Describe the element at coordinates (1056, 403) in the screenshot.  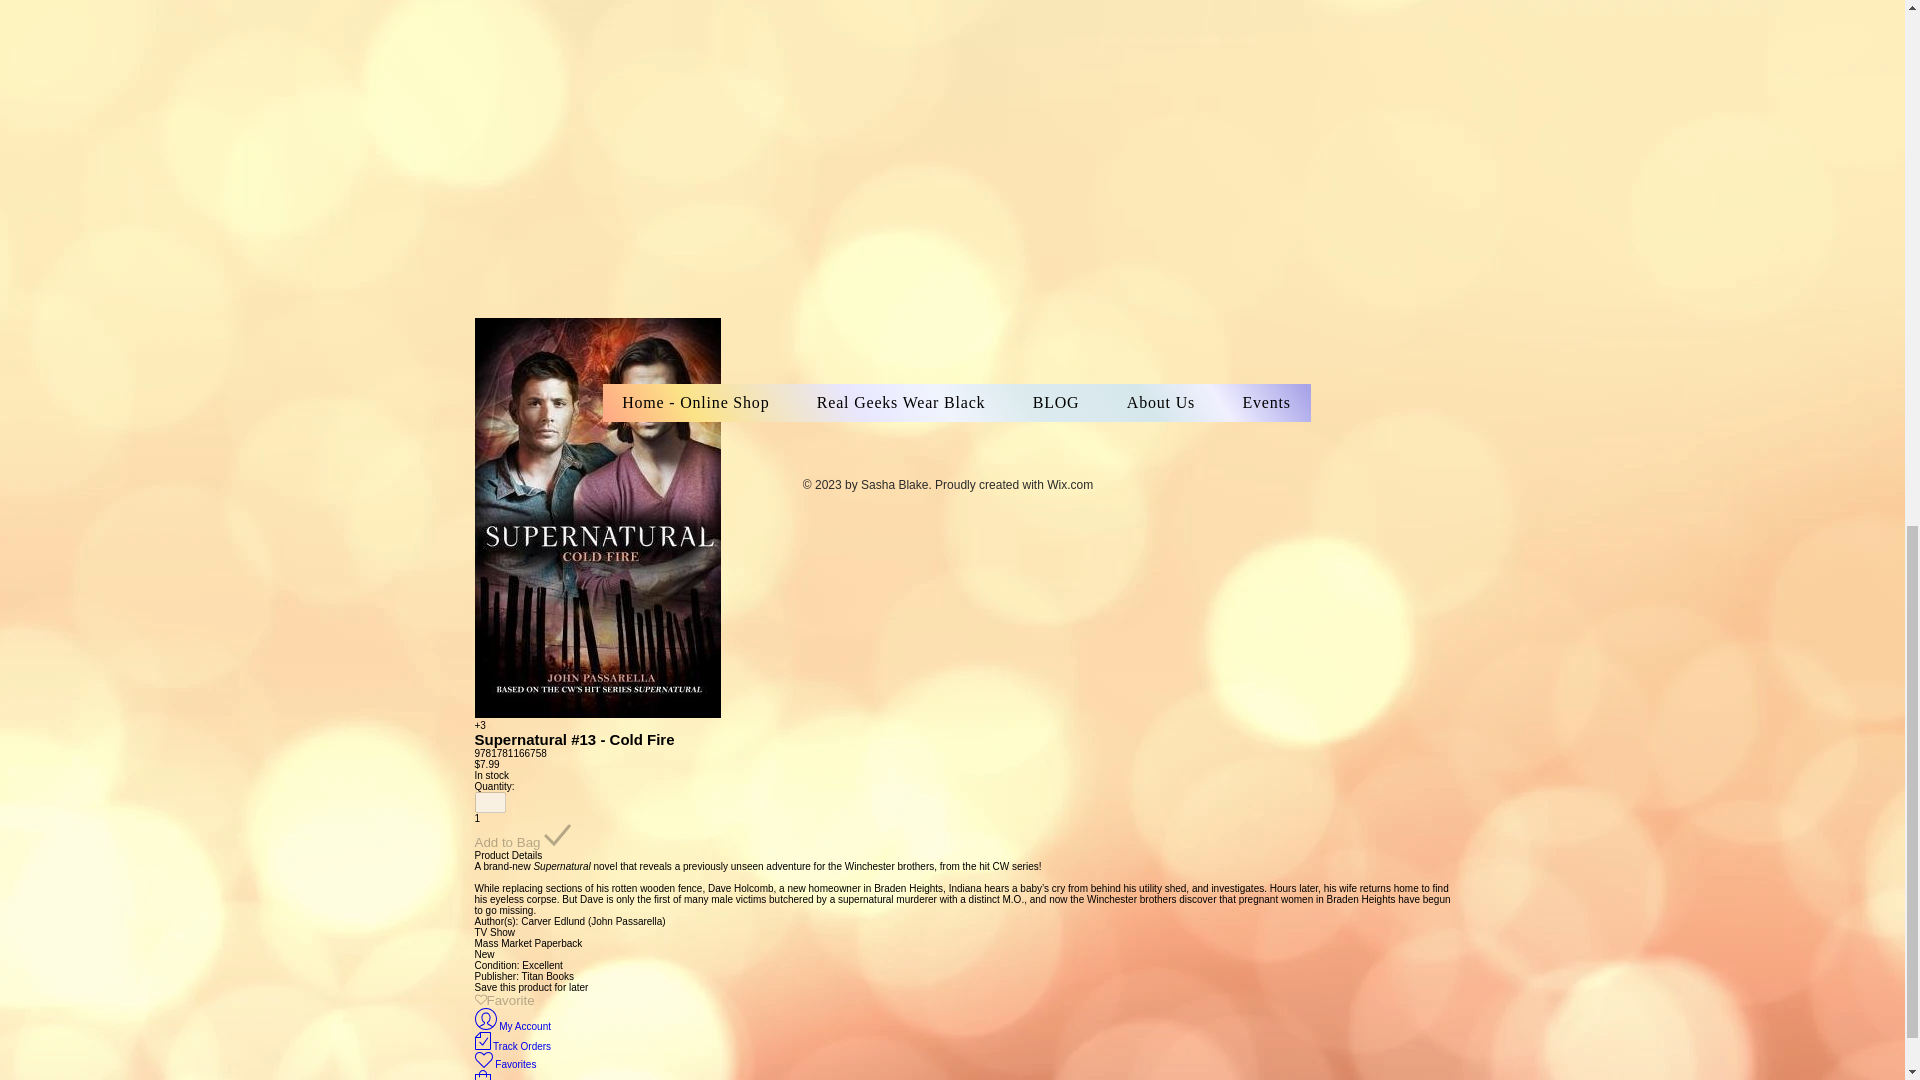
I see `BLOG` at that location.